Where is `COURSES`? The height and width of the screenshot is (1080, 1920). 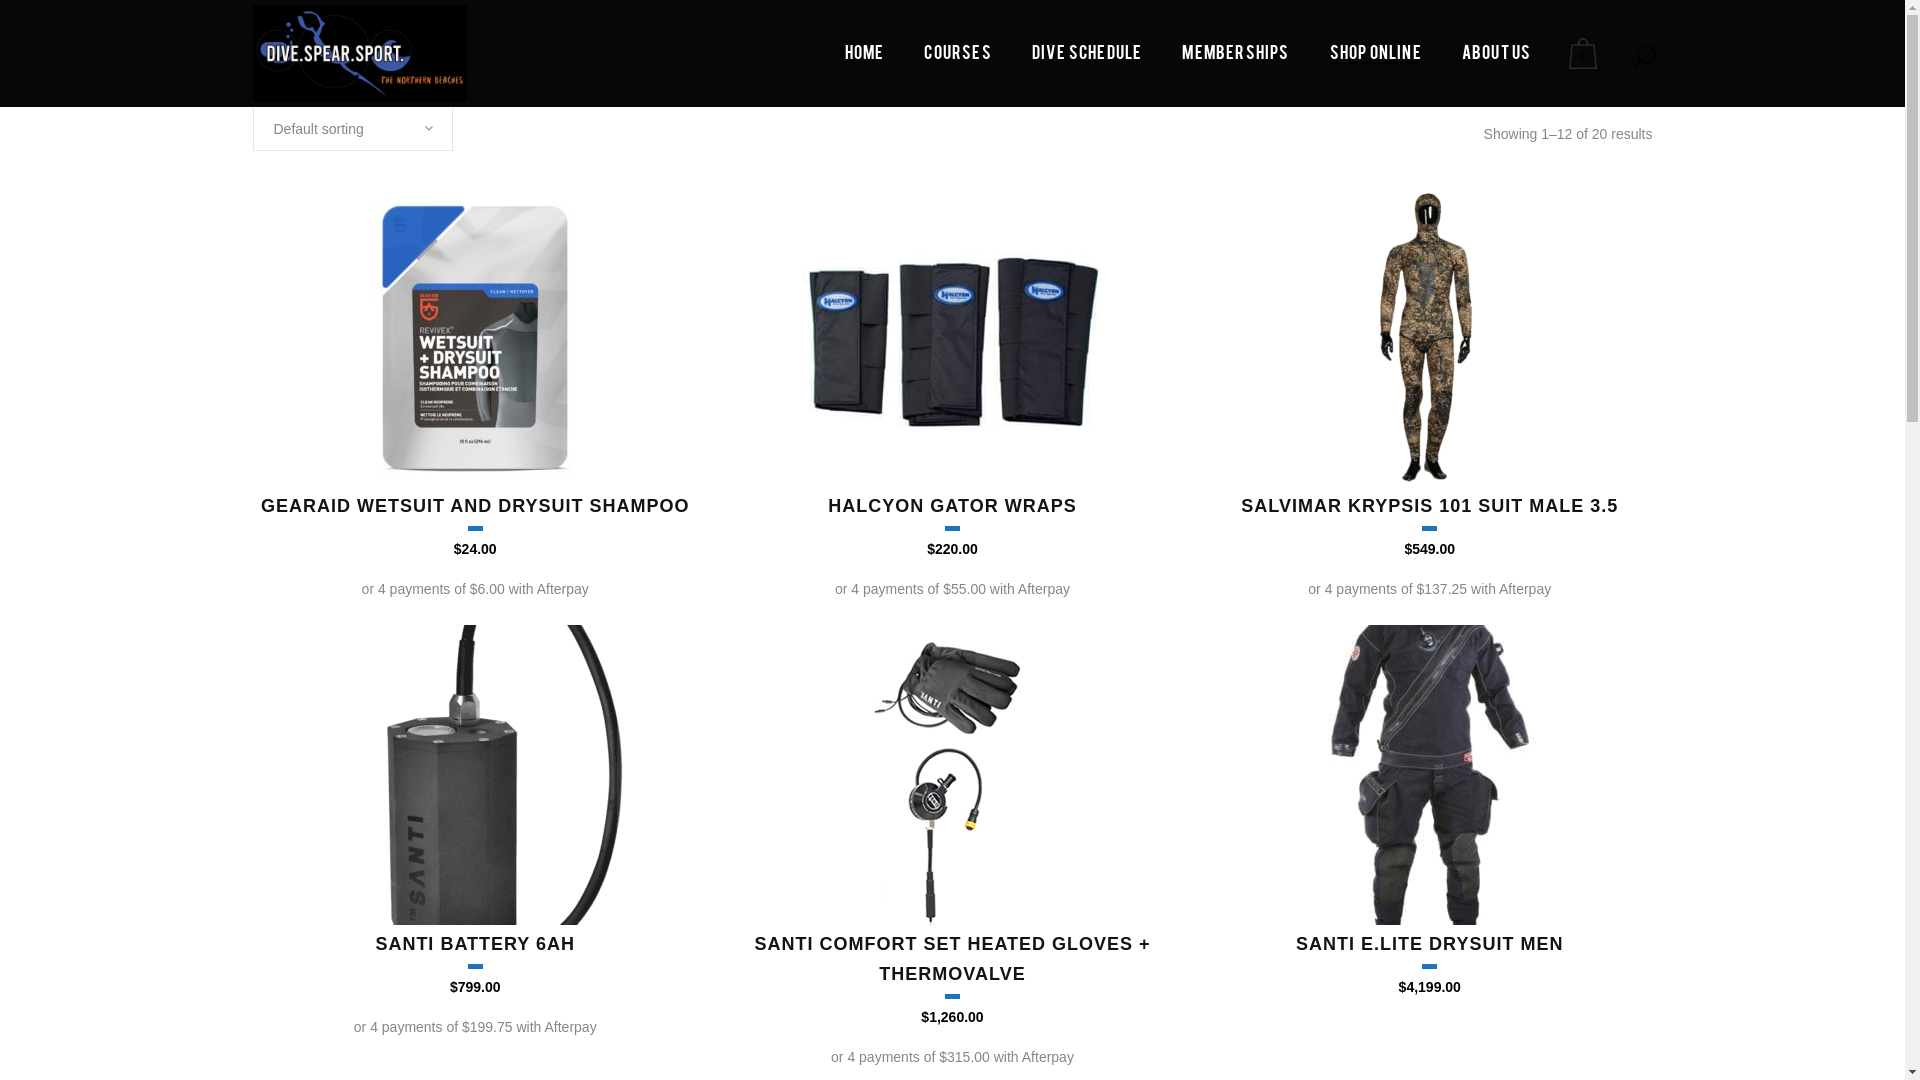
COURSES is located at coordinates (958, 54).